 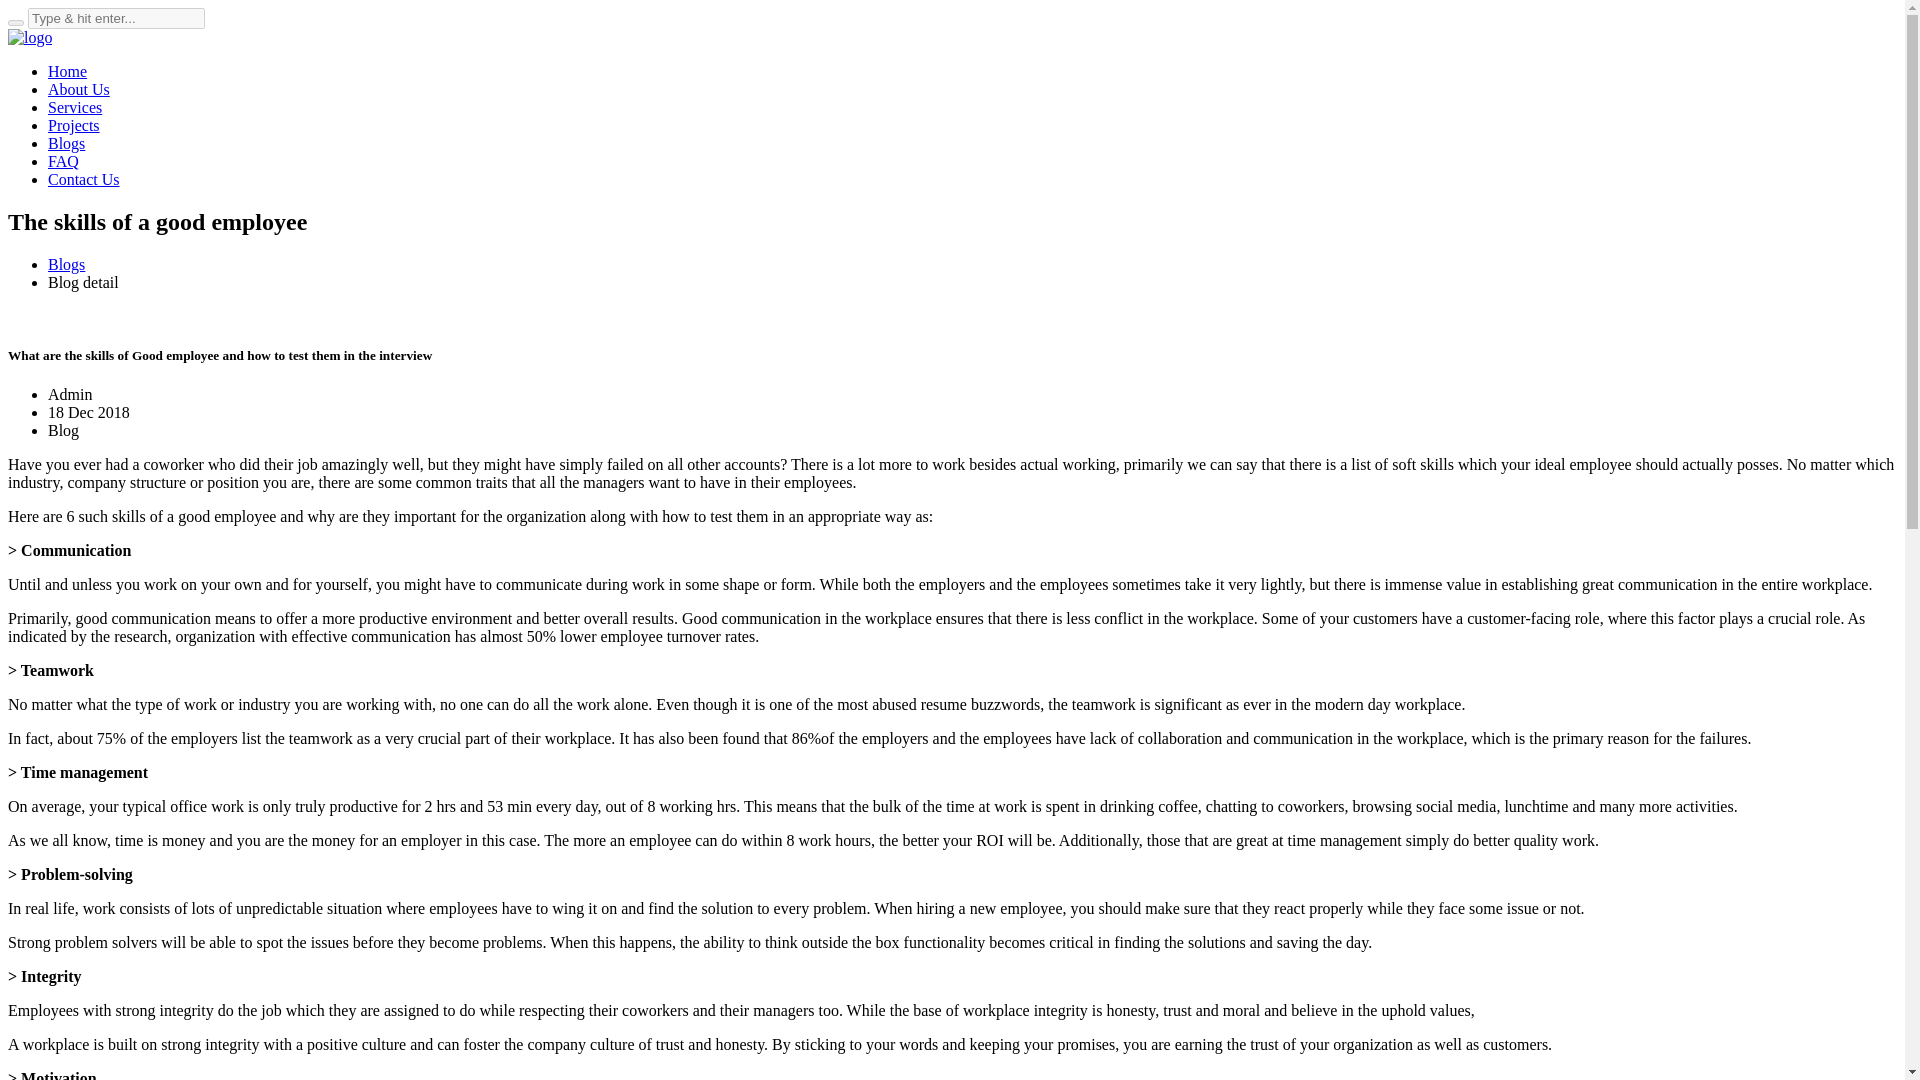 I want to click on Services, so click(x=74, y=107).